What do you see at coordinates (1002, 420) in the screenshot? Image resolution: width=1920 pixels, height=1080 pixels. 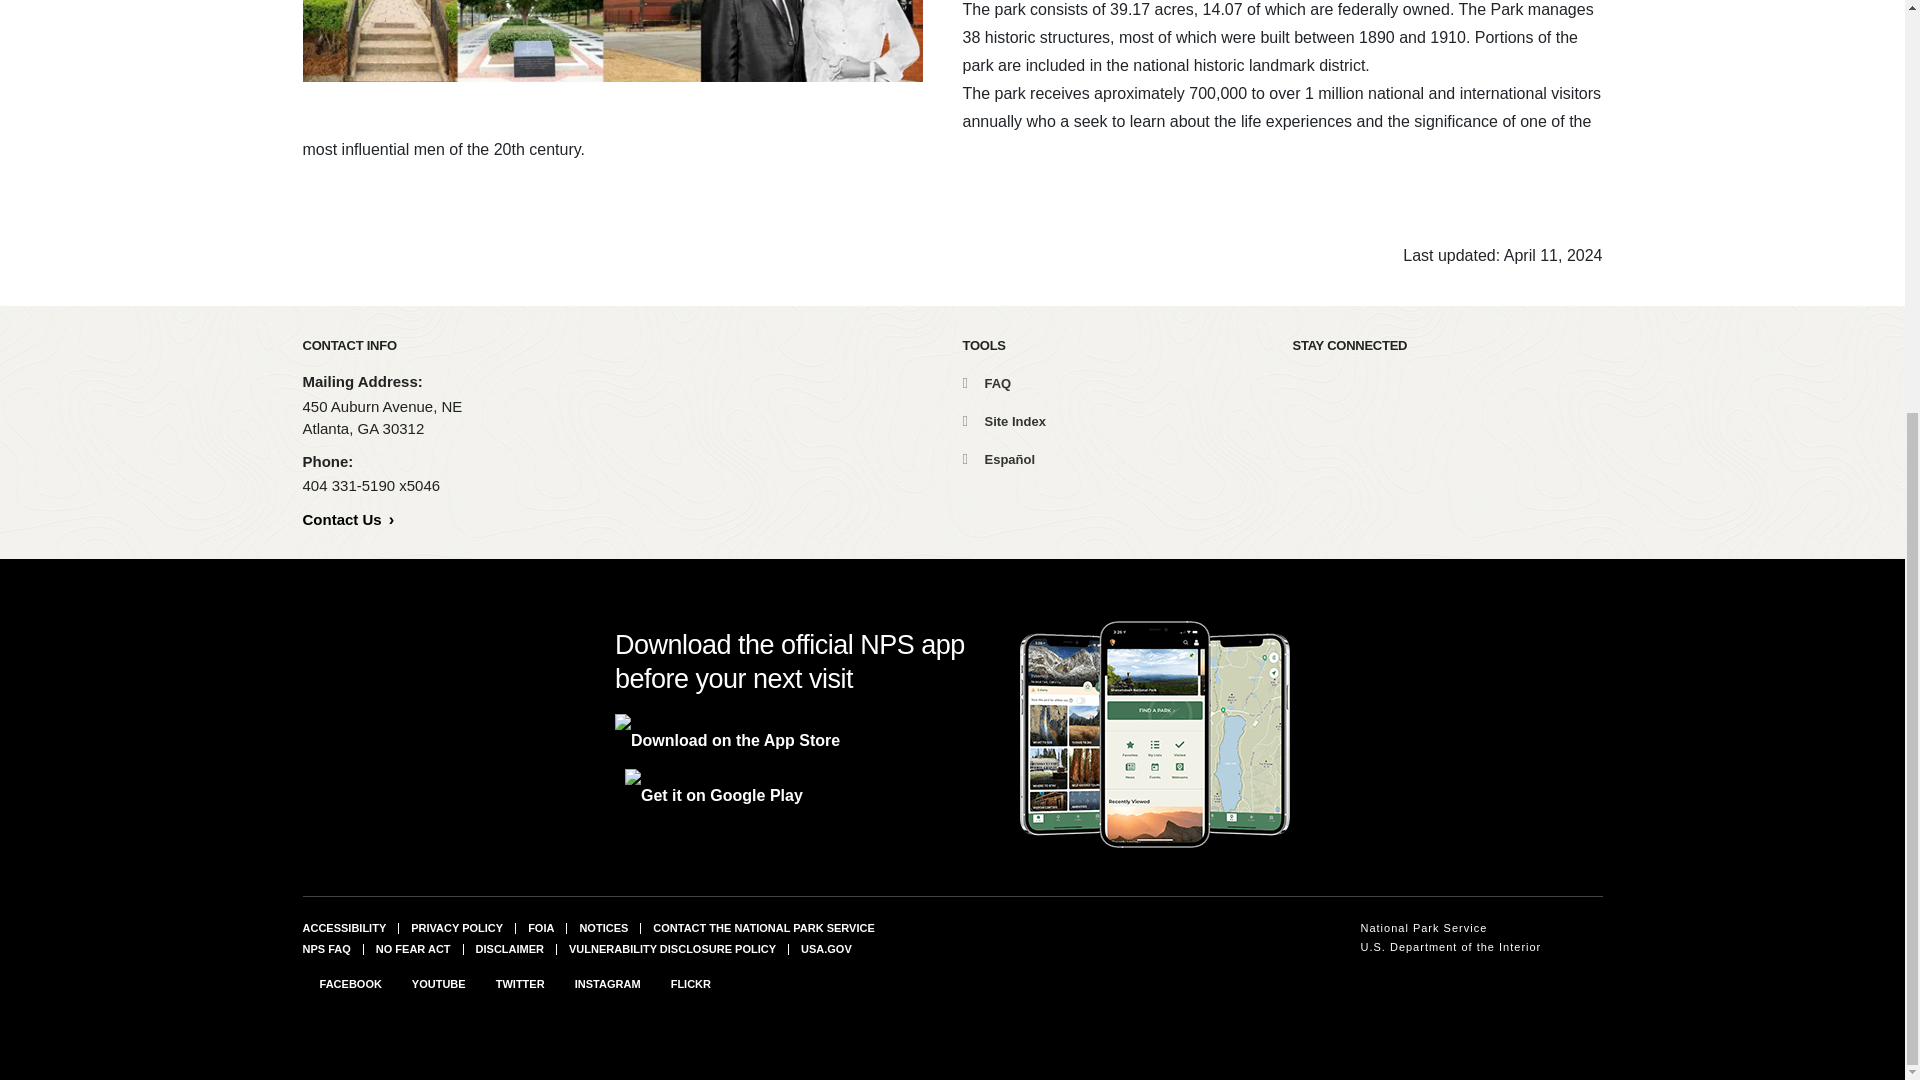 I see `Site Index` at bounding box center [1002, 420].